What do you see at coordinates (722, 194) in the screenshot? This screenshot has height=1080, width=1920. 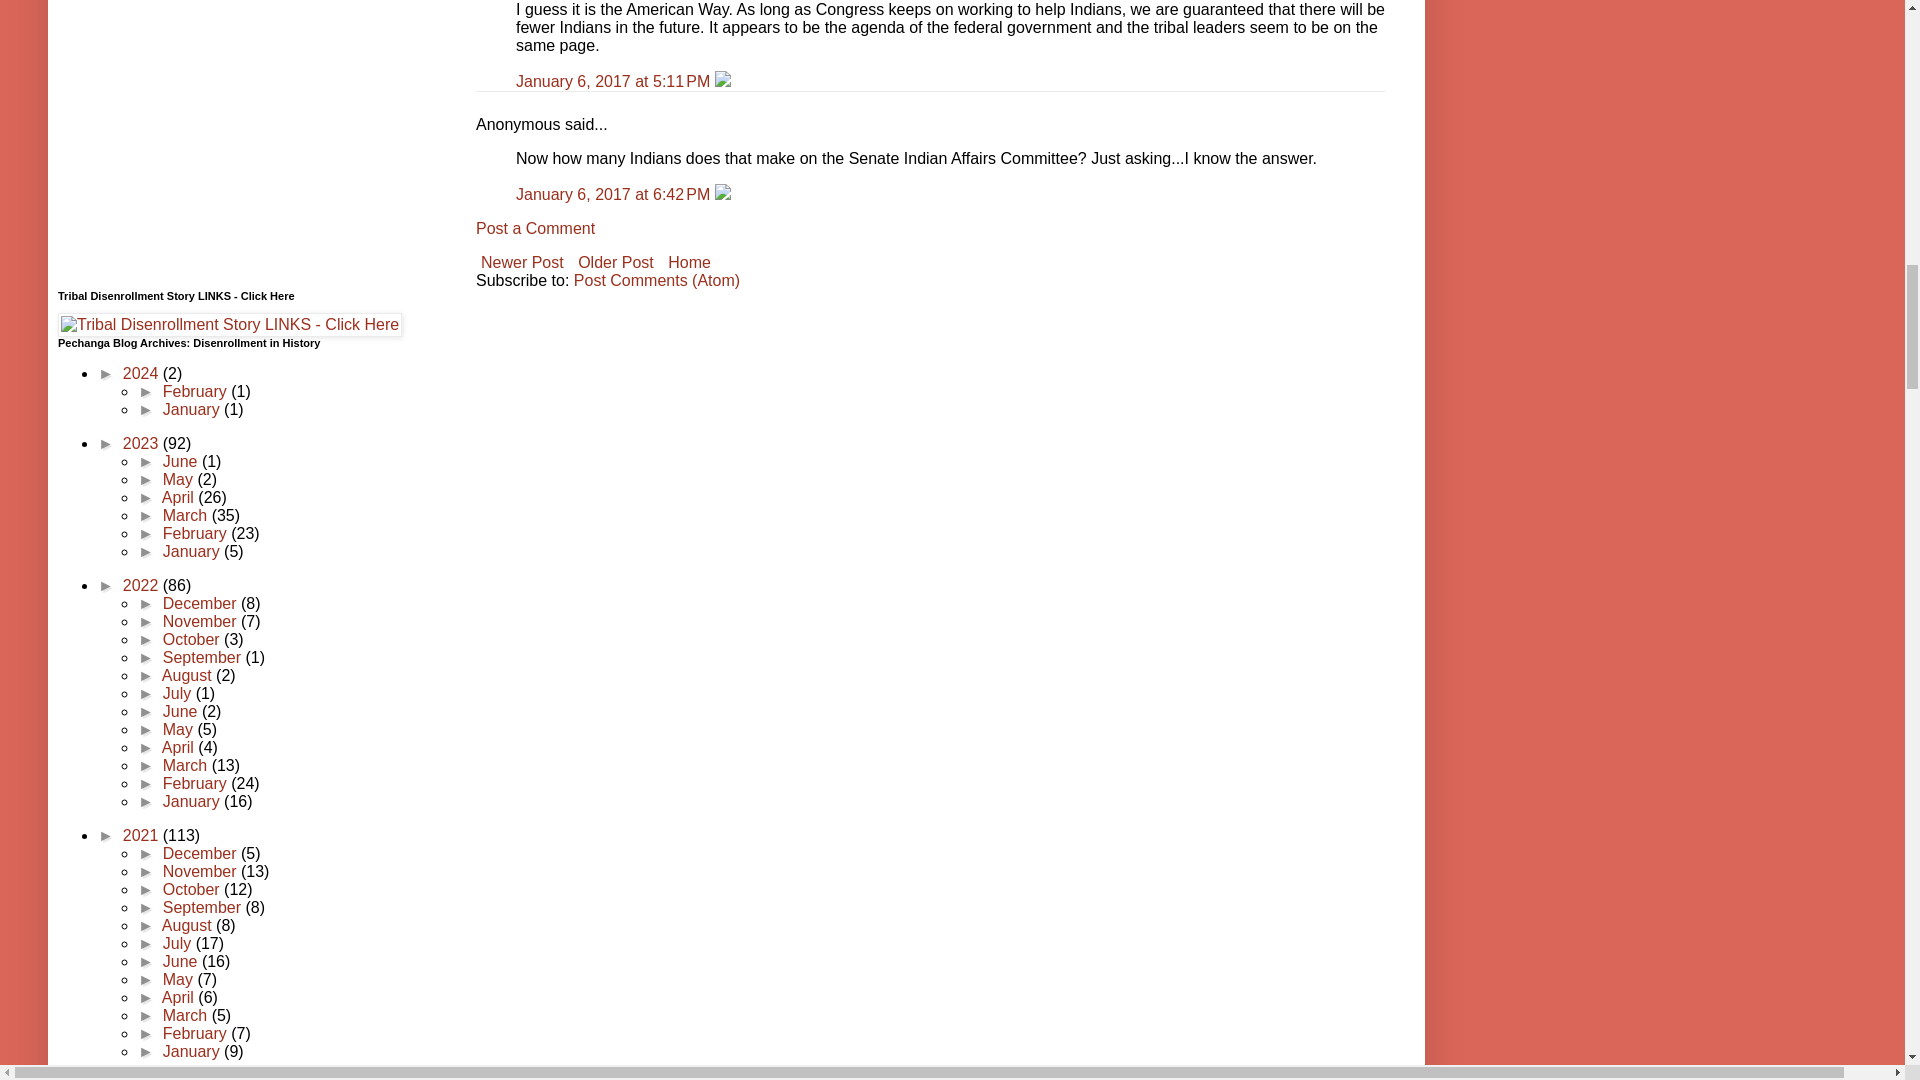 I see `Delete Comment` at bounding box center [722, 194].